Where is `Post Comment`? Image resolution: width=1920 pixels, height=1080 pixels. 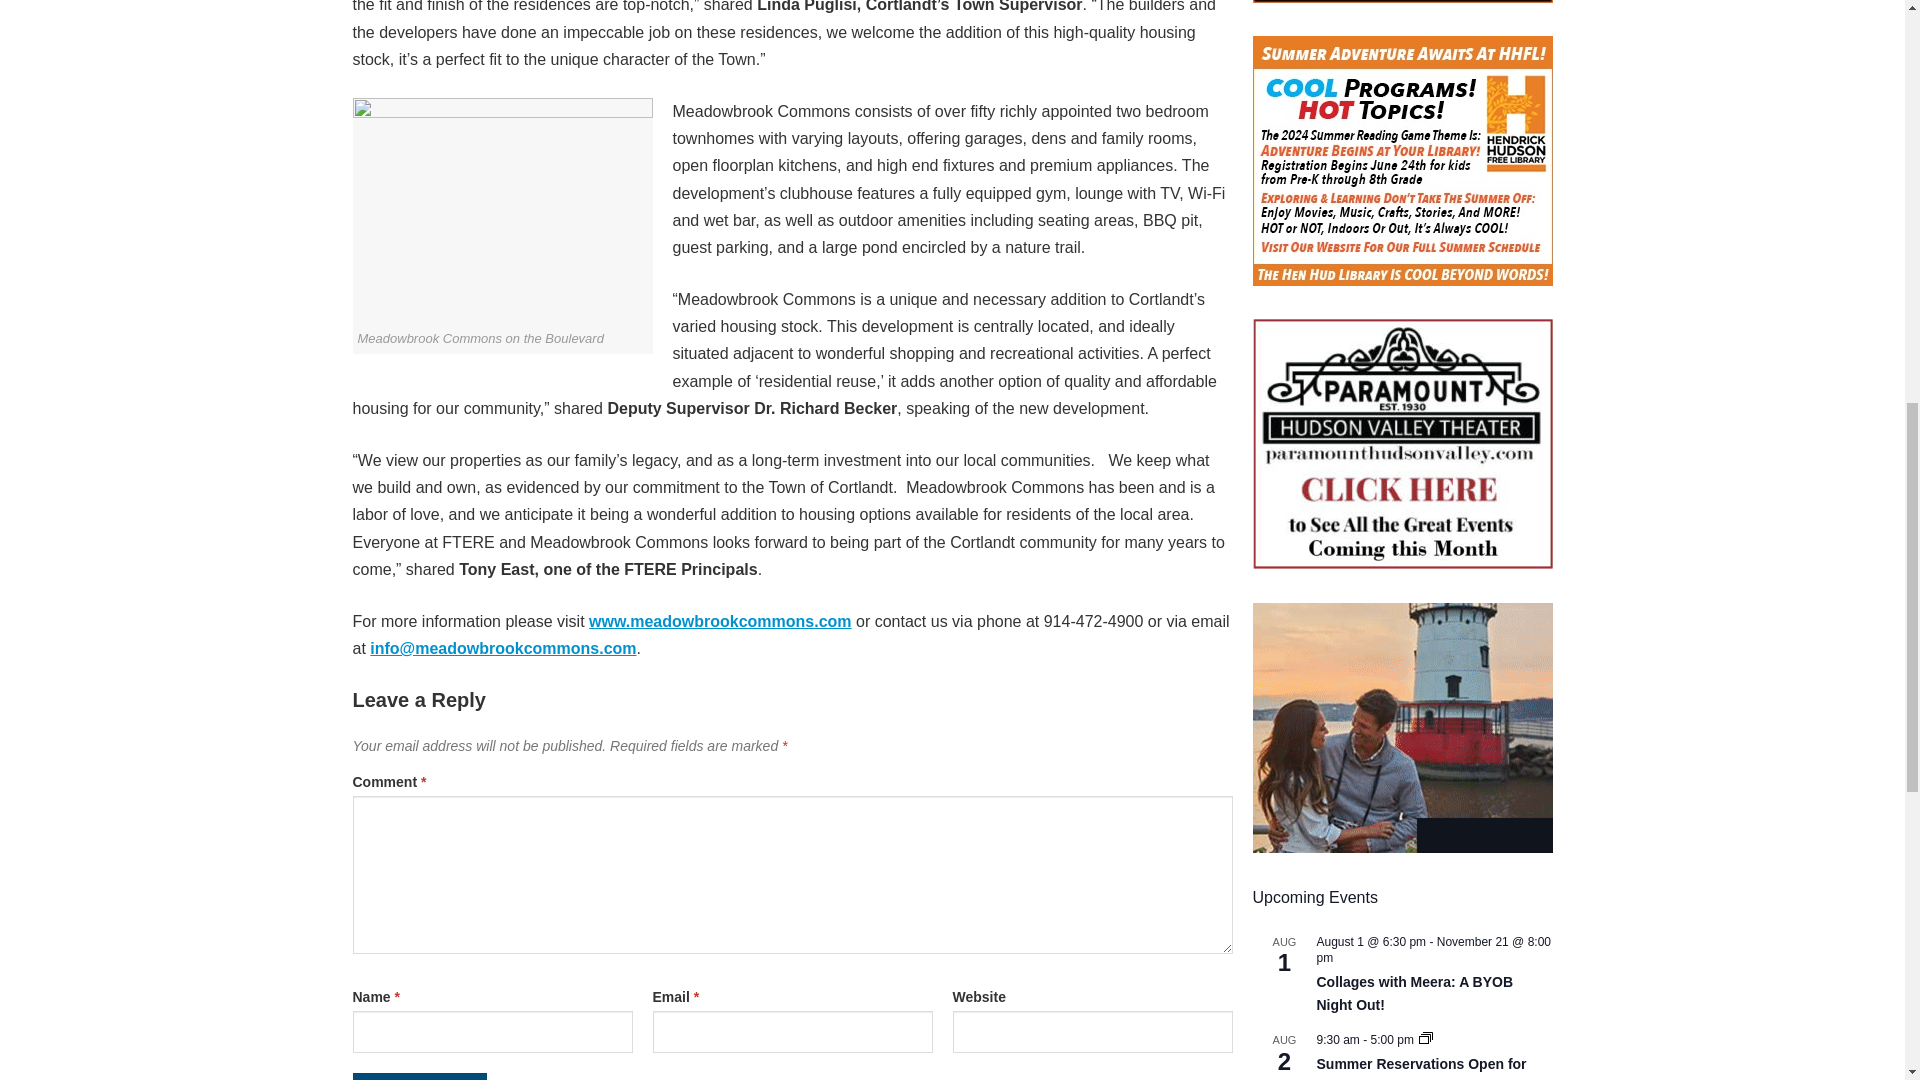 Post Comment is located at coordinates (419, 1076).